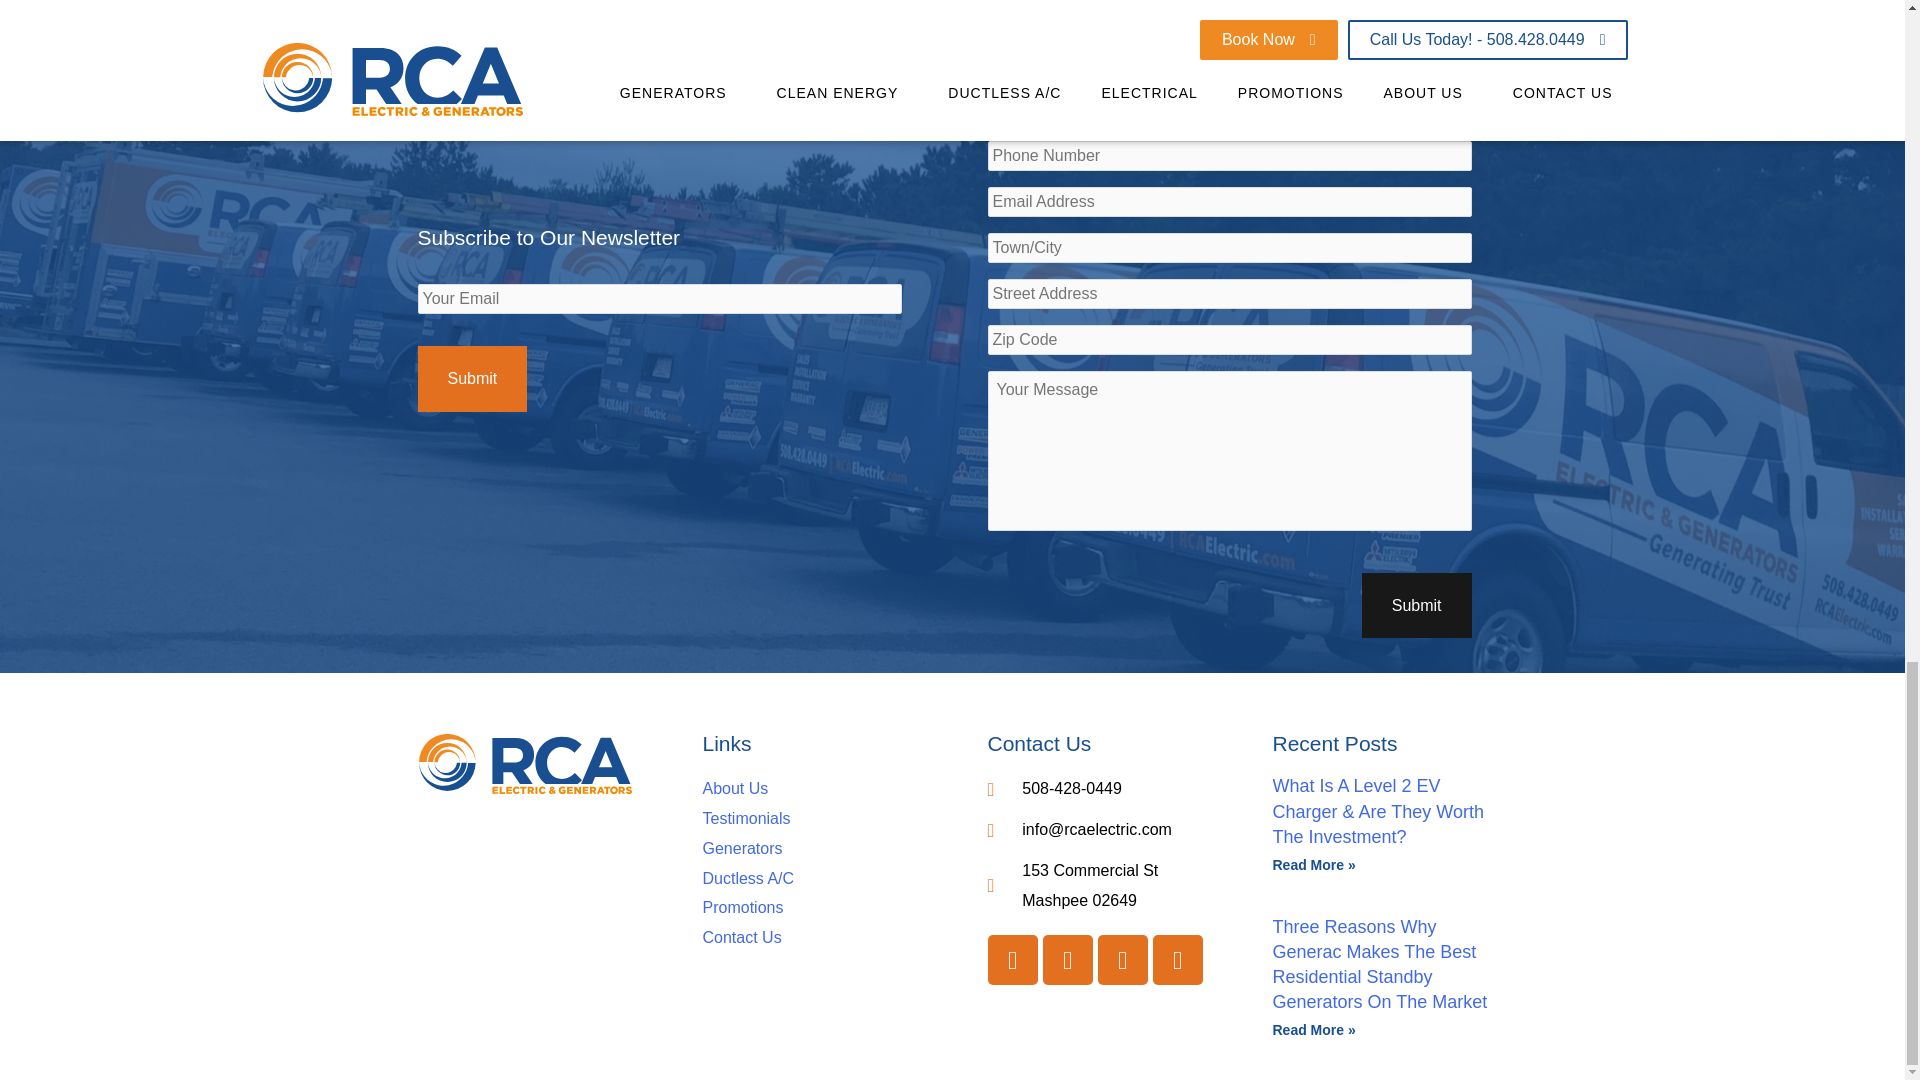 The height and width of the screenshot is (1080, 1920). I want to click on Submit, so click(473, 378).